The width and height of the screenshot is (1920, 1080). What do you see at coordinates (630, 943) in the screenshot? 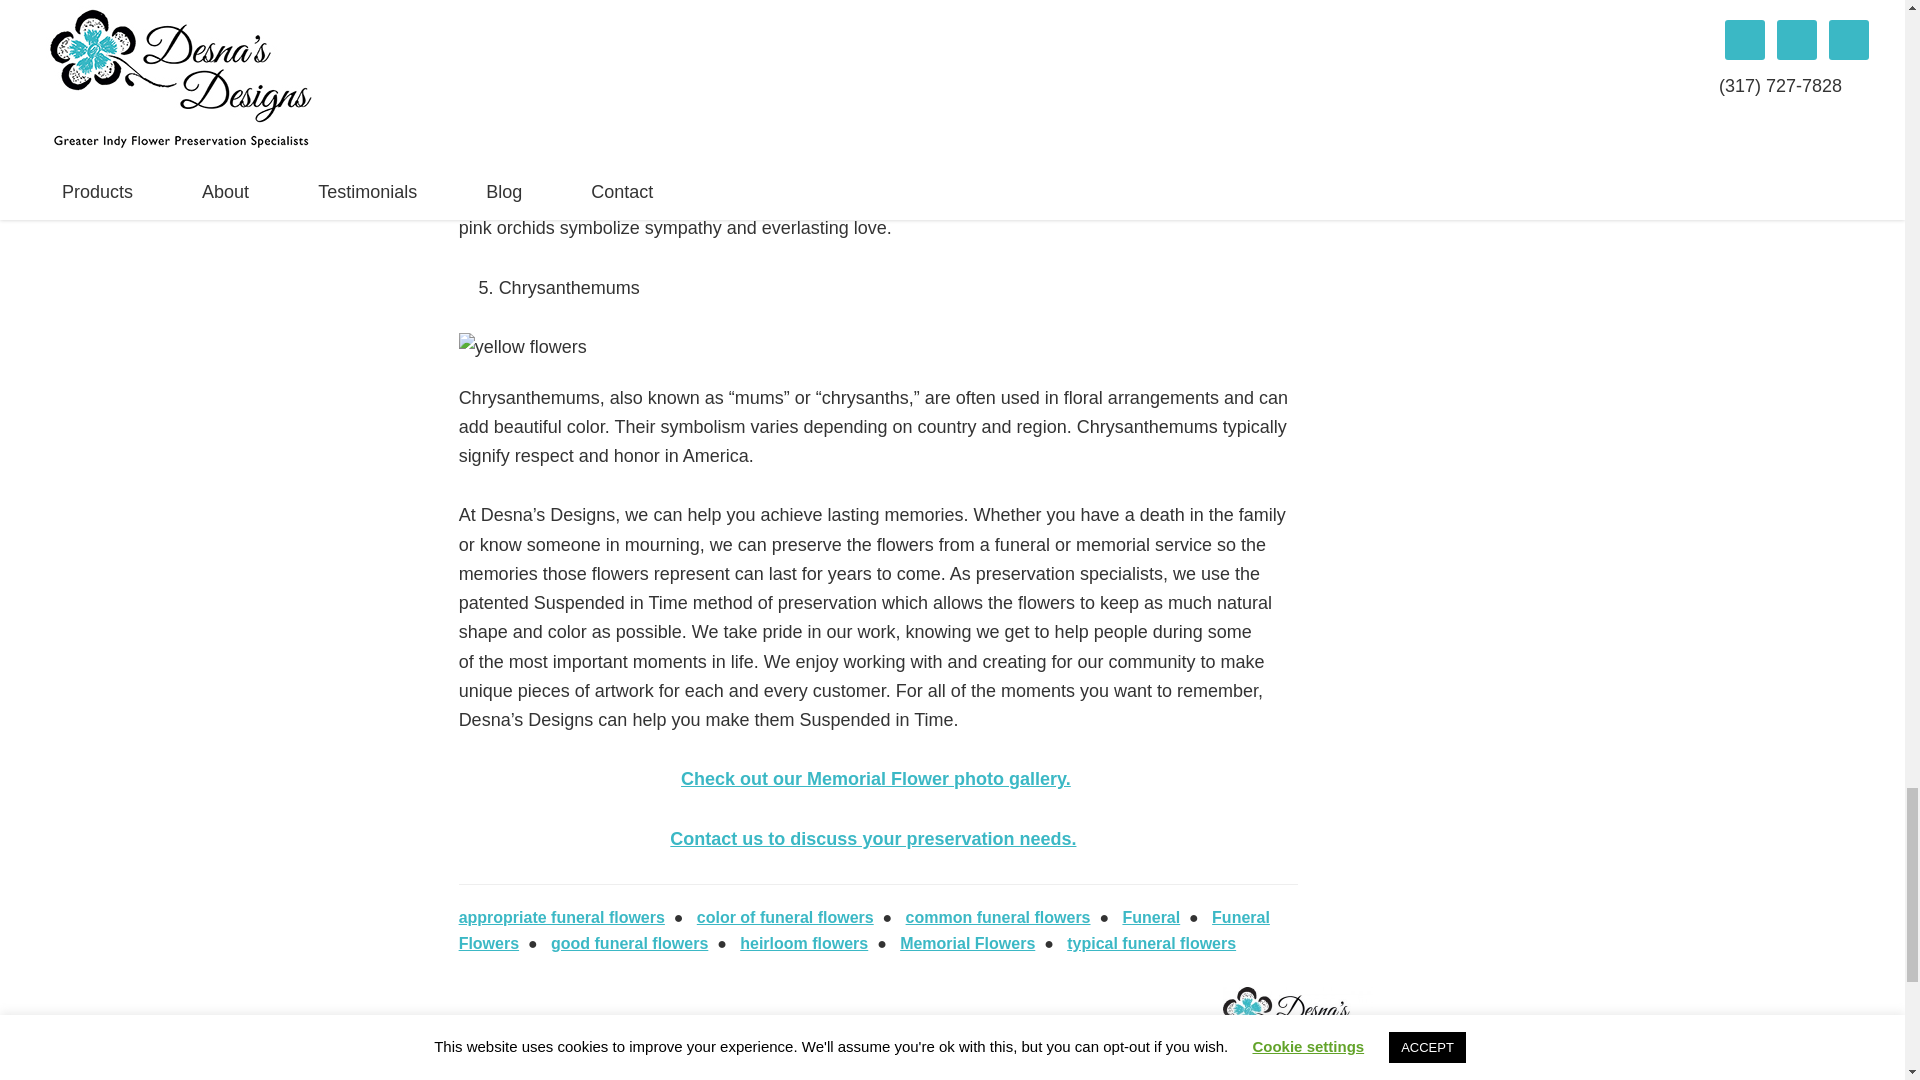
I see `good funeral flowers` at bounding box center [630, 943].